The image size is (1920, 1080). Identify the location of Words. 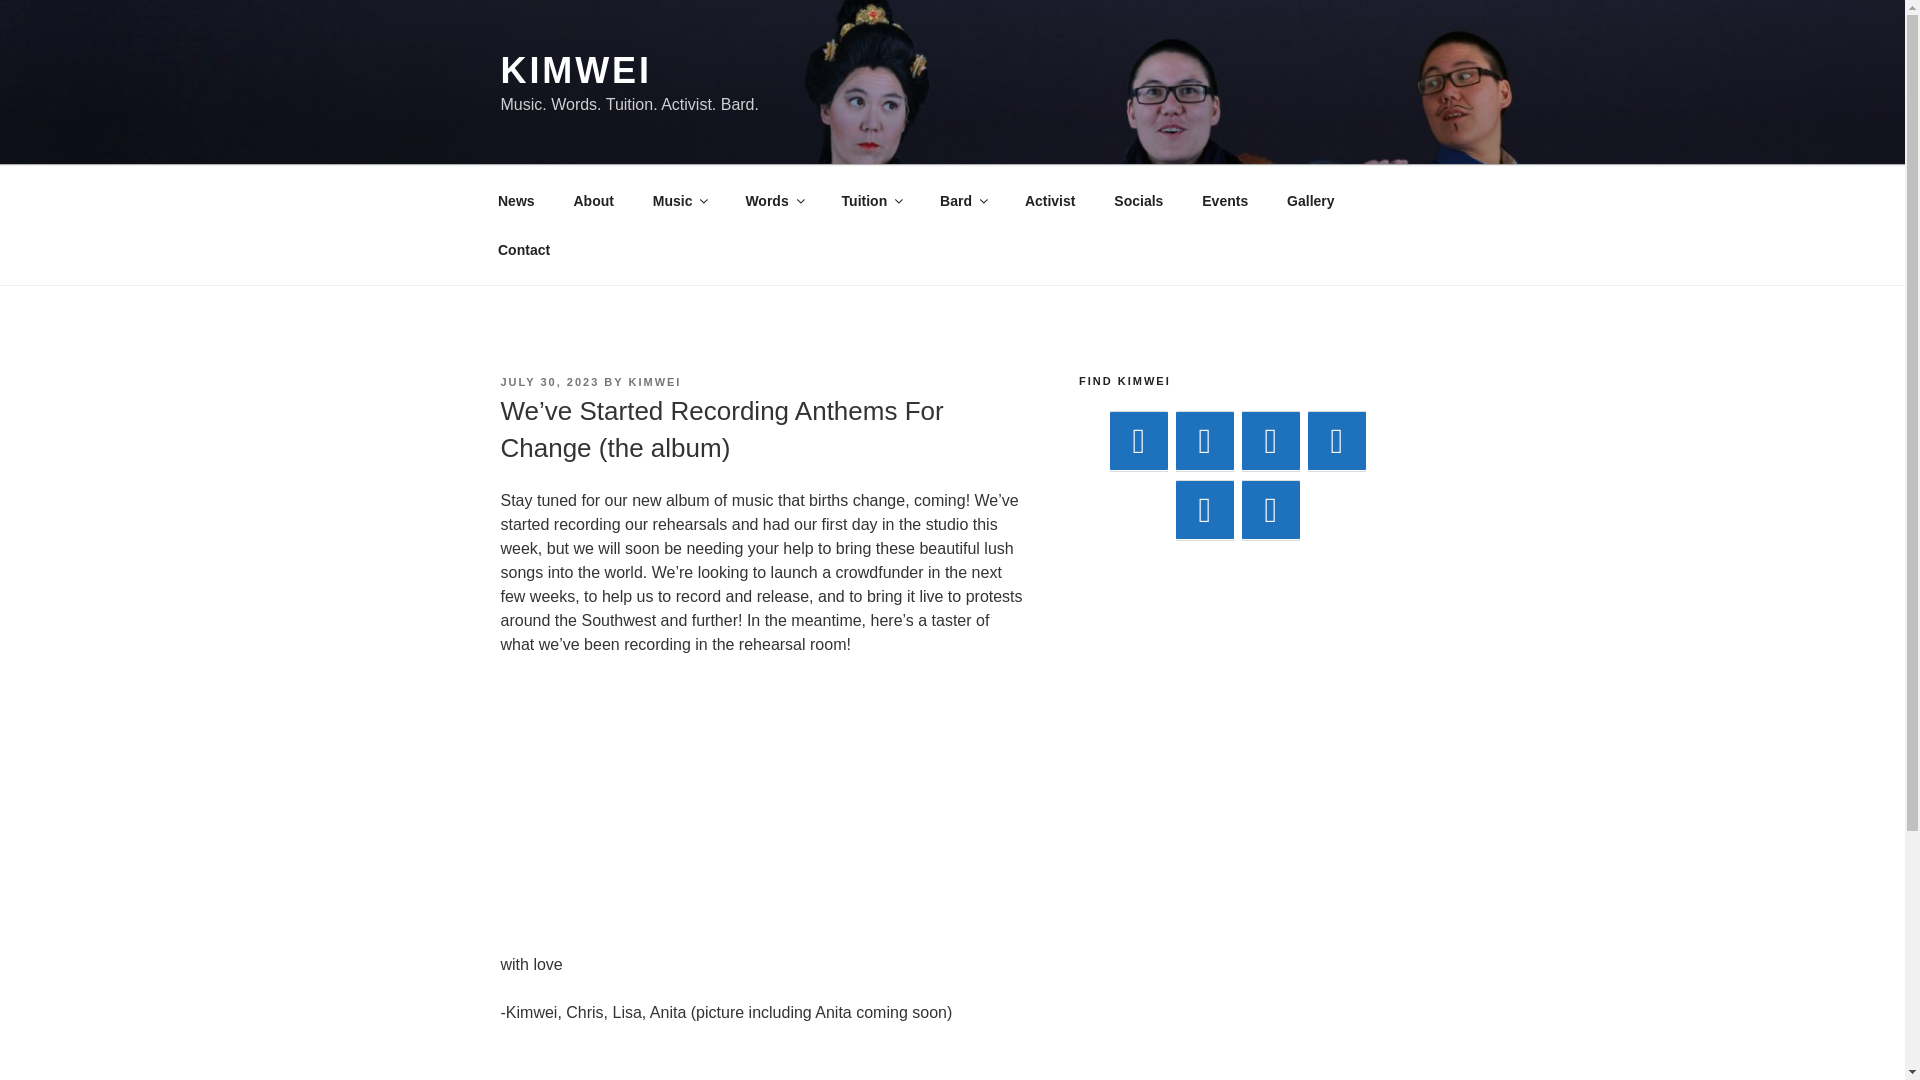
(773, 200).